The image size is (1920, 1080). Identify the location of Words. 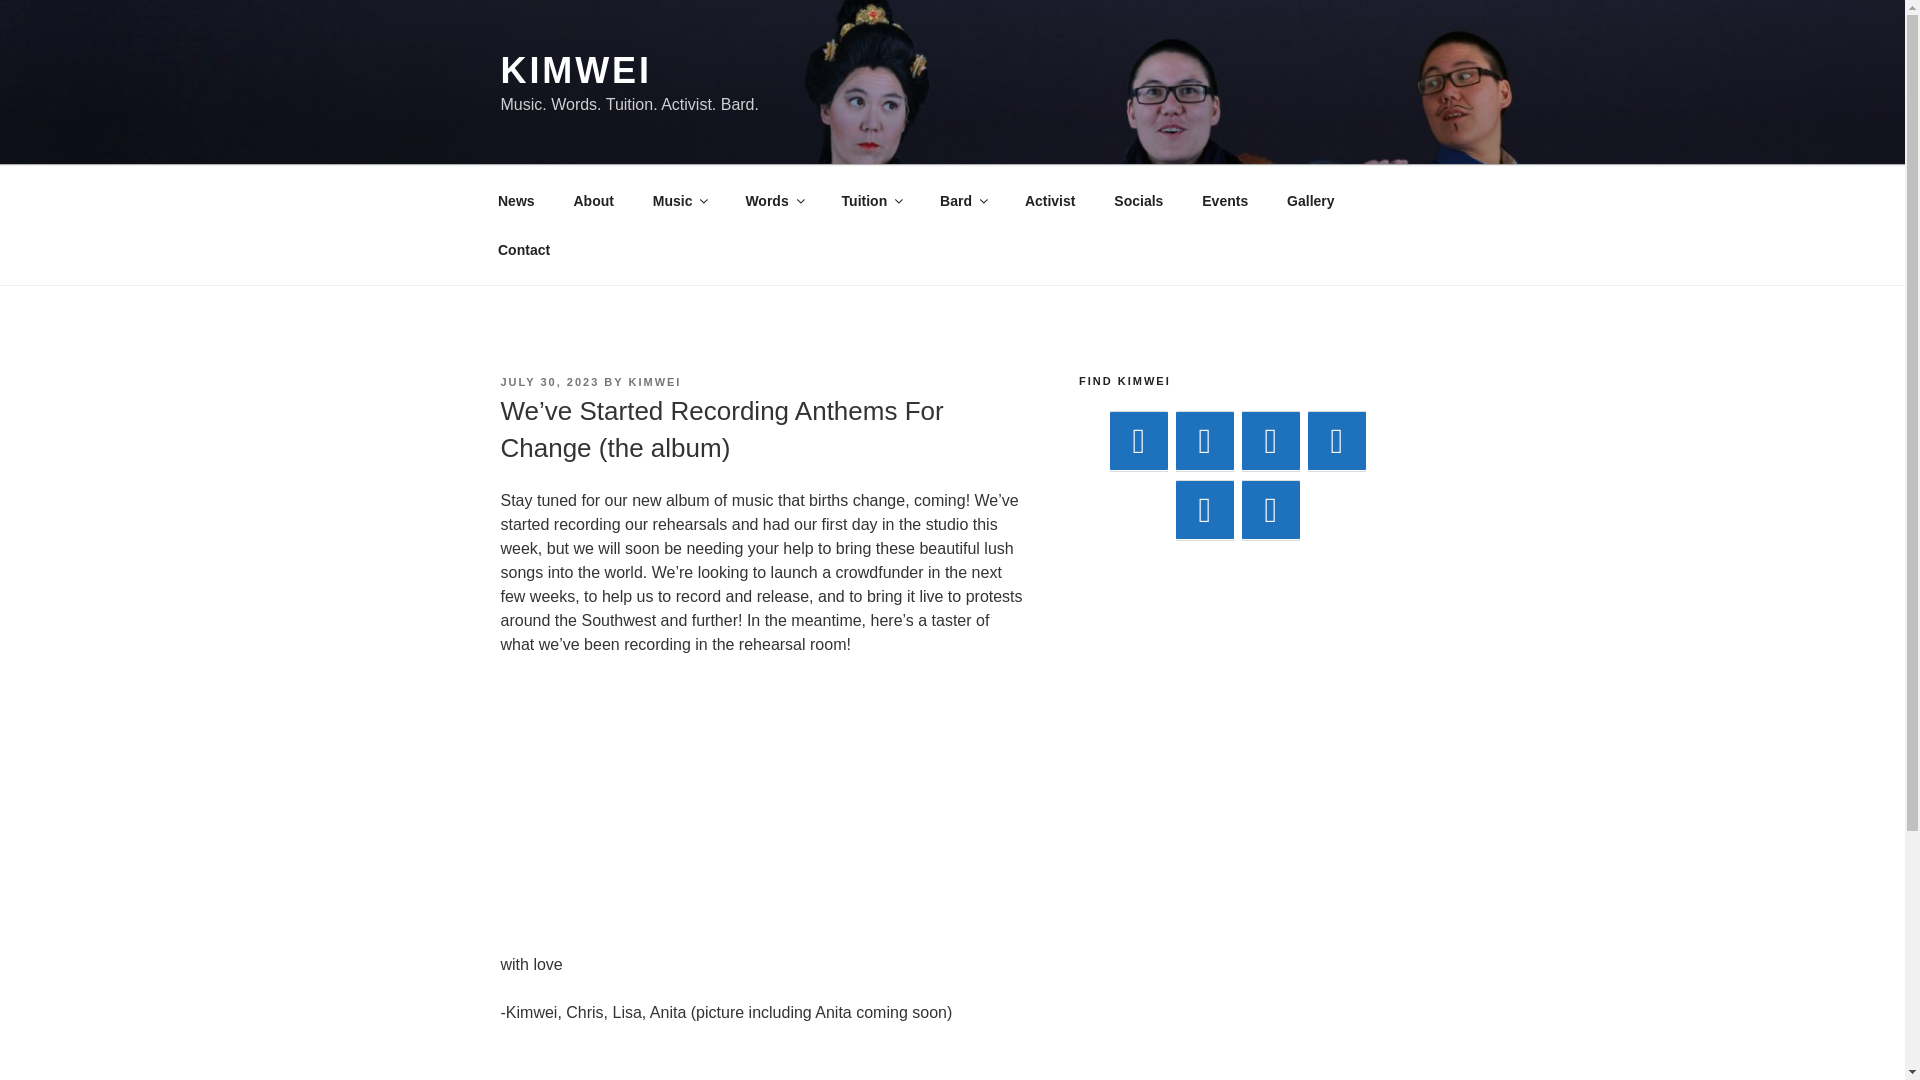
(773, 200).